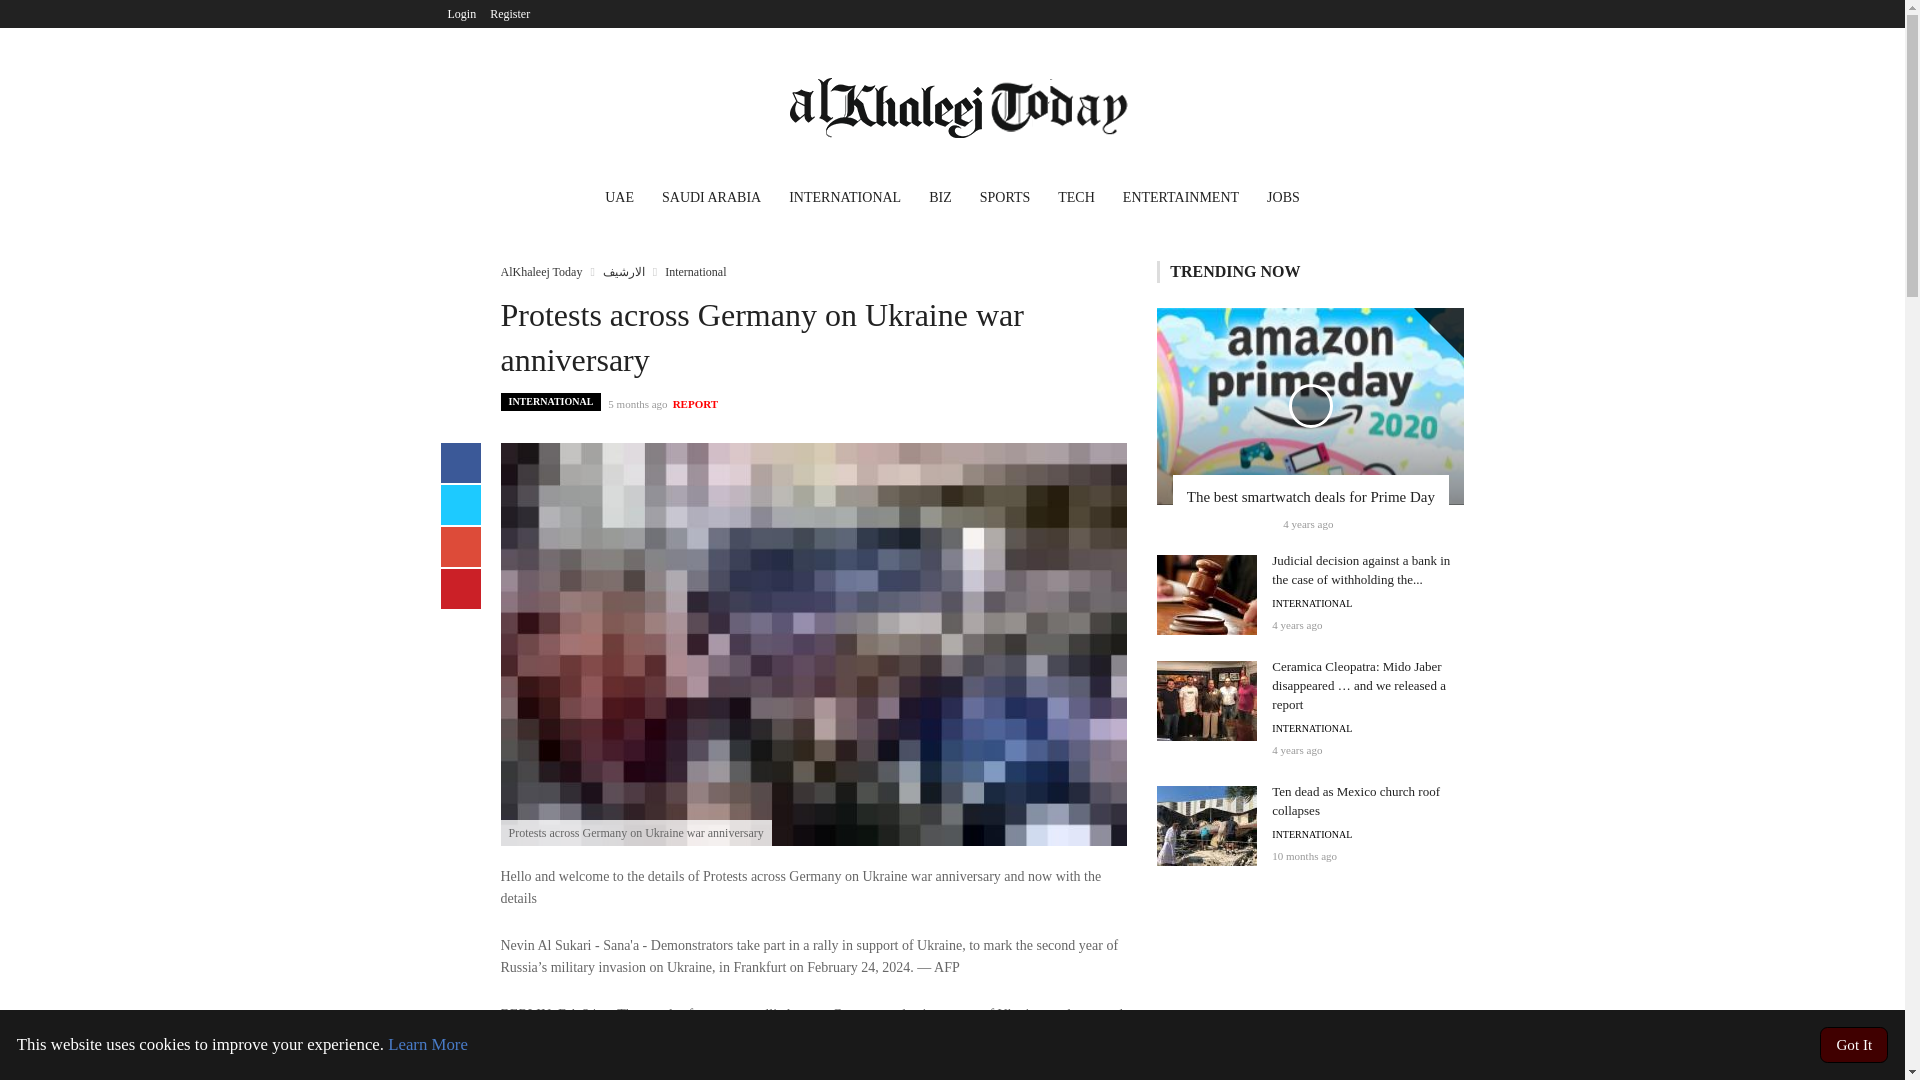 This screenshot has width=1920, height=1080. Describe the element at coordinates (1296, 750) in the screenshot. I see `Thursday 26th November 2020 03:54 AM` at that location.